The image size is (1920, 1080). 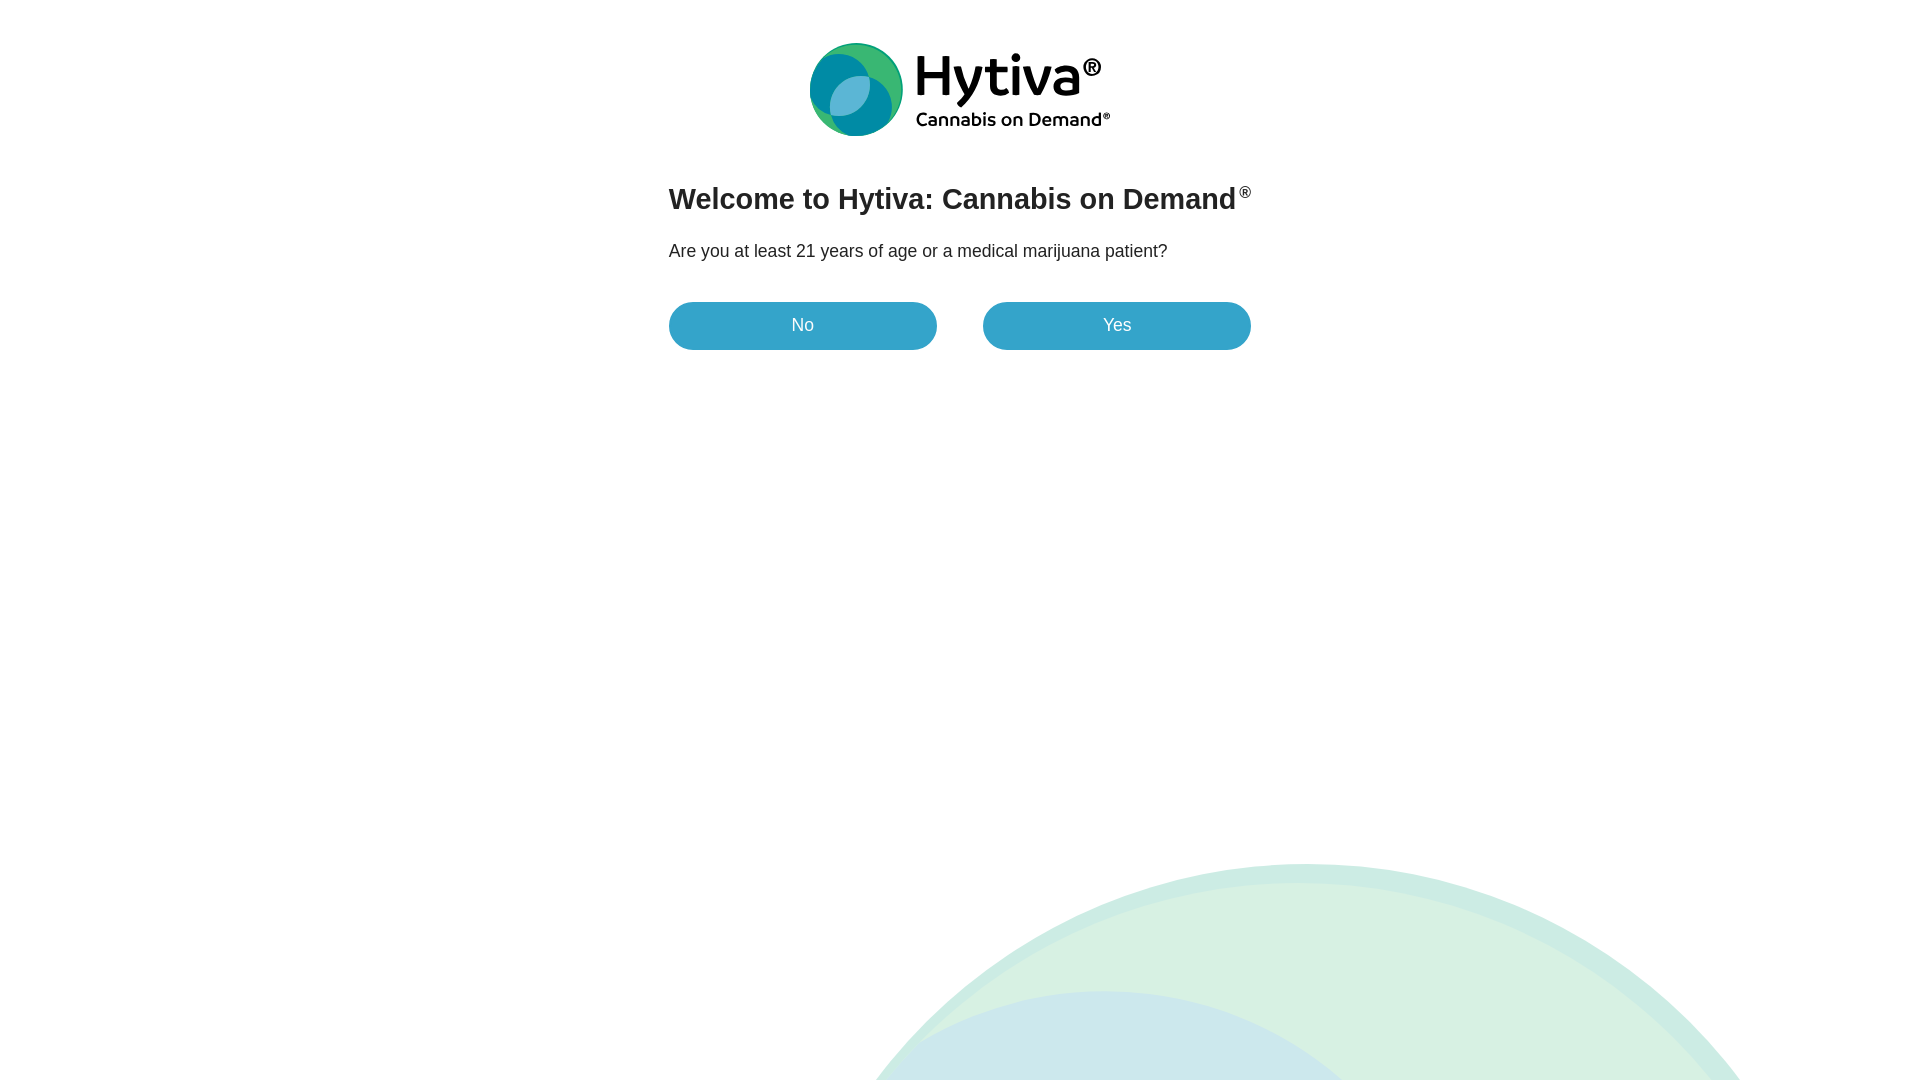 What do you see at coordinates (1216, 361) in the screenshot?
I see `Comments` at bounding box center [1216, 361].